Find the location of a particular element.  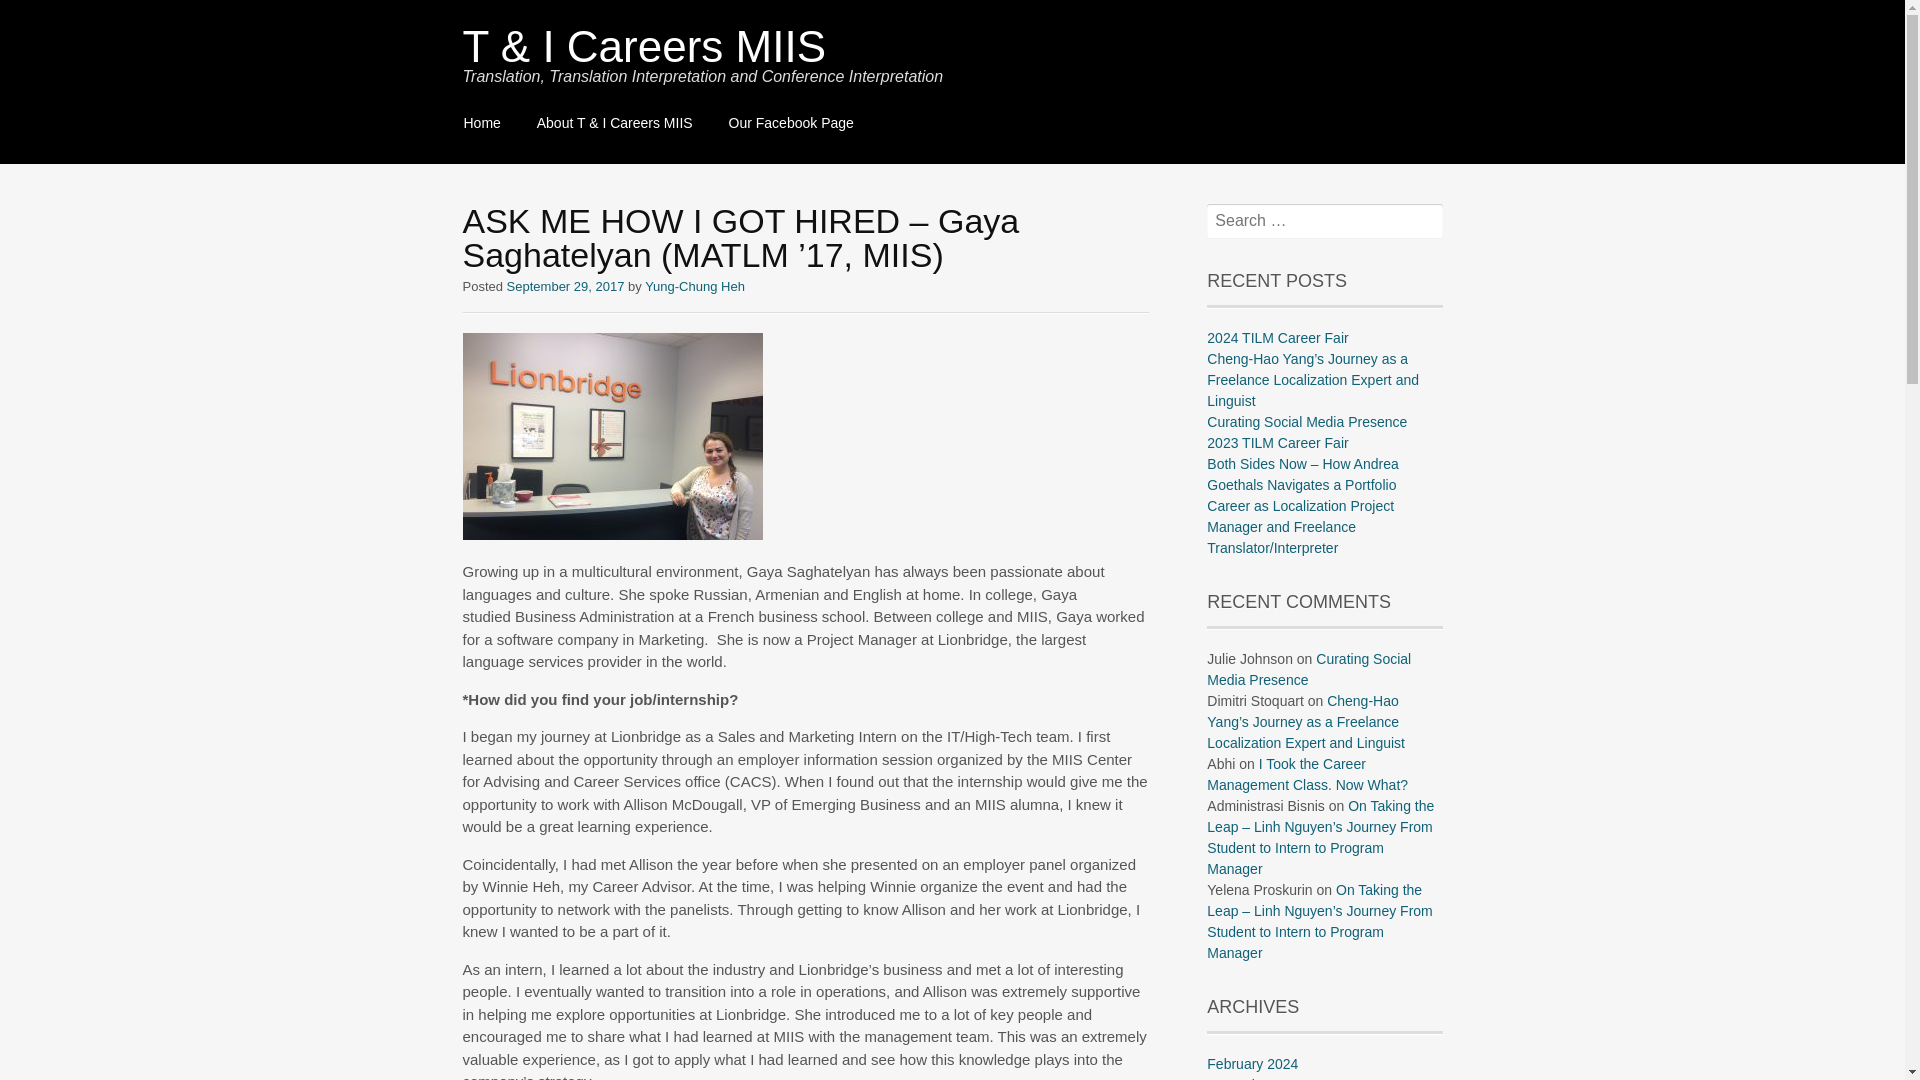

Curating Social Media Presence is located at coordinates (1307, 421).